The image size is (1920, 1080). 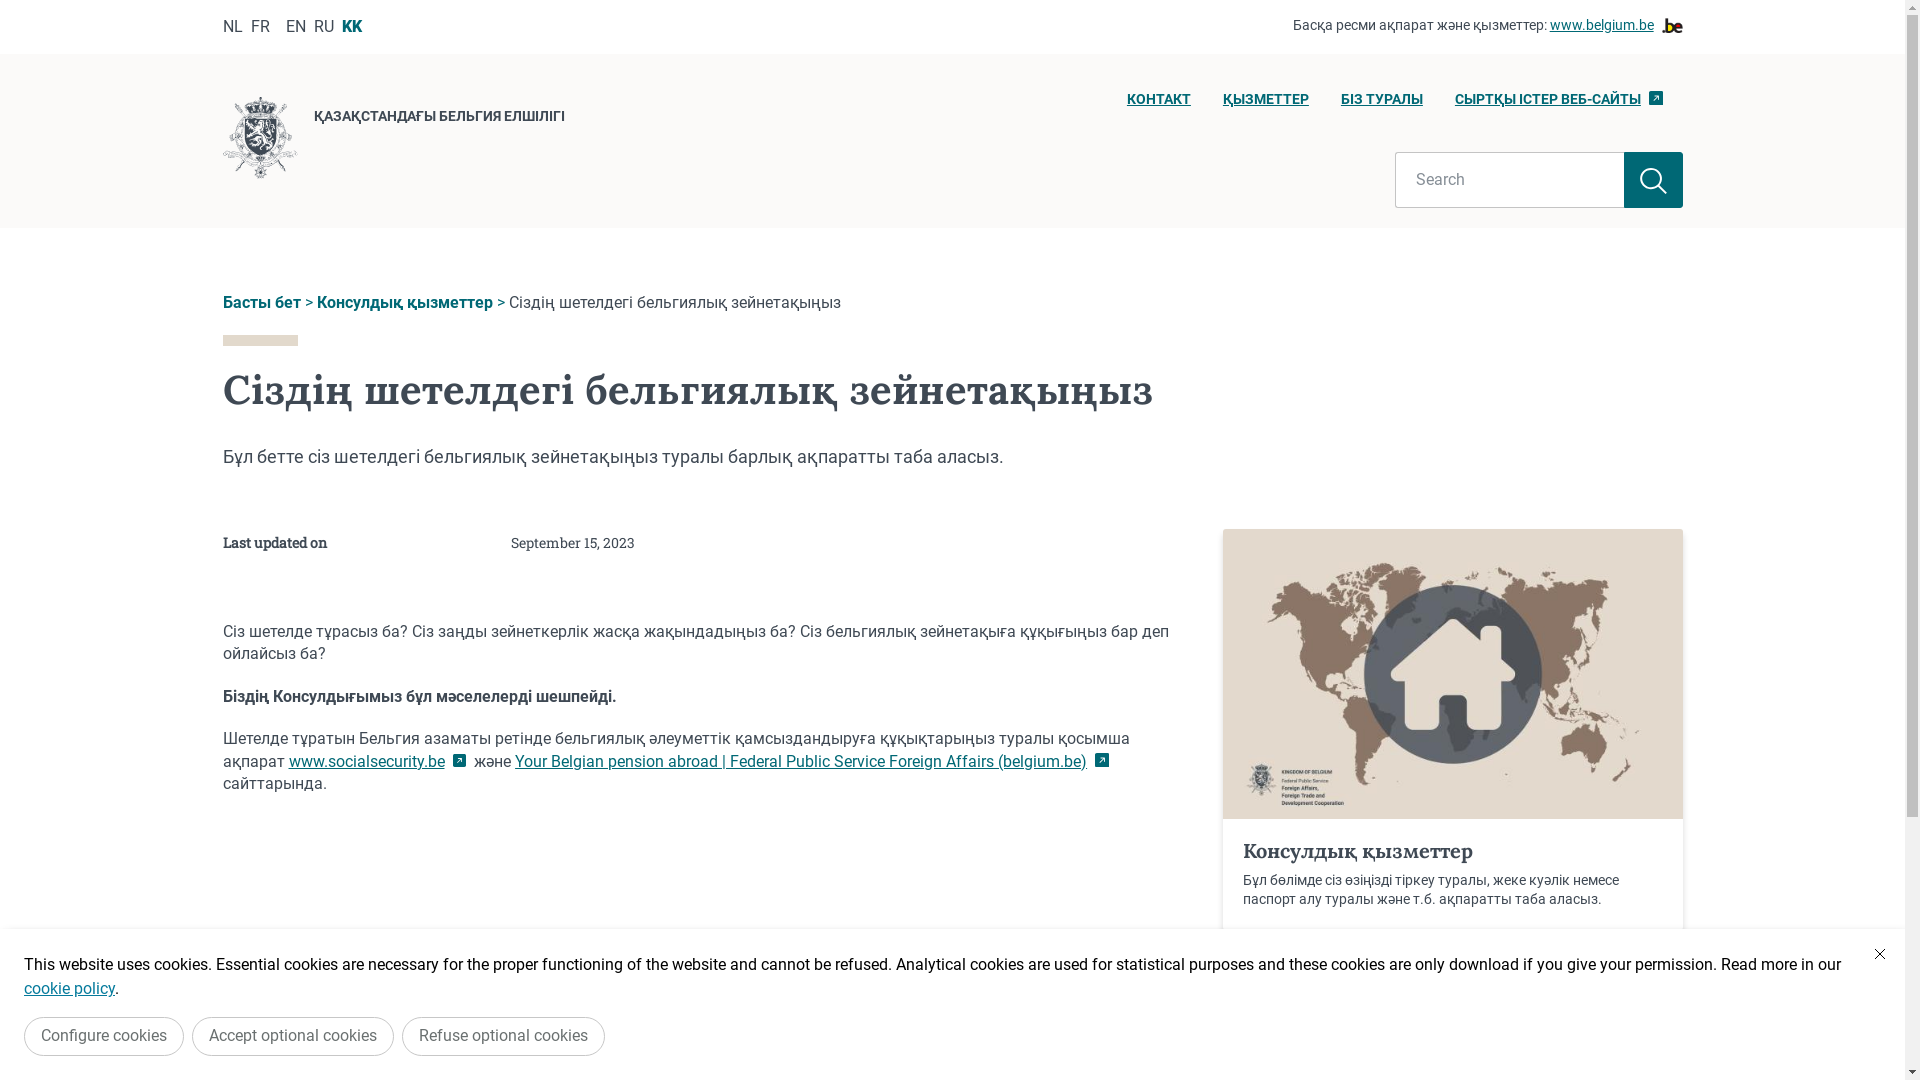 What do you see at coordinates (104, 1036) in the screenshot?
I see `Configure cookies` at bounding box center [104, 1036].